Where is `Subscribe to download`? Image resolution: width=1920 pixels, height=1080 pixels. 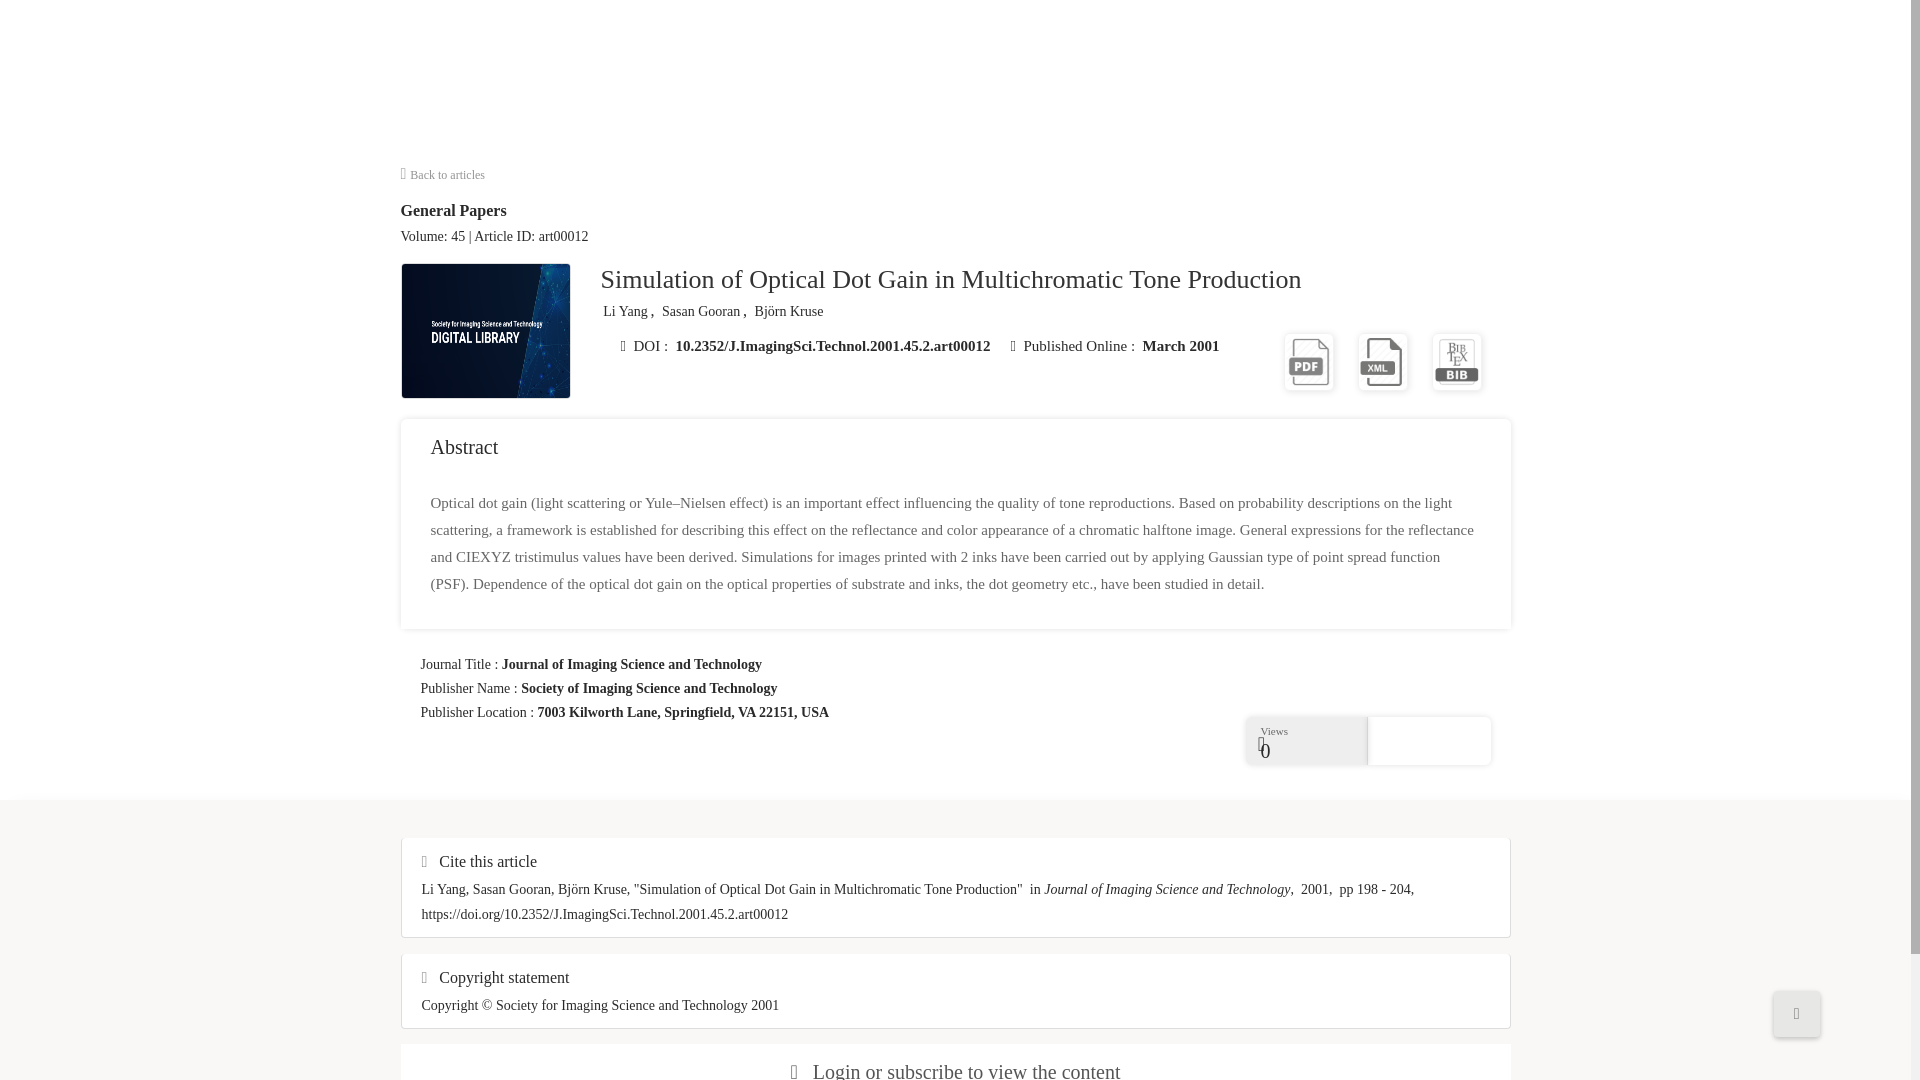
Subscribe to download is located at coordinates (1309, 360).